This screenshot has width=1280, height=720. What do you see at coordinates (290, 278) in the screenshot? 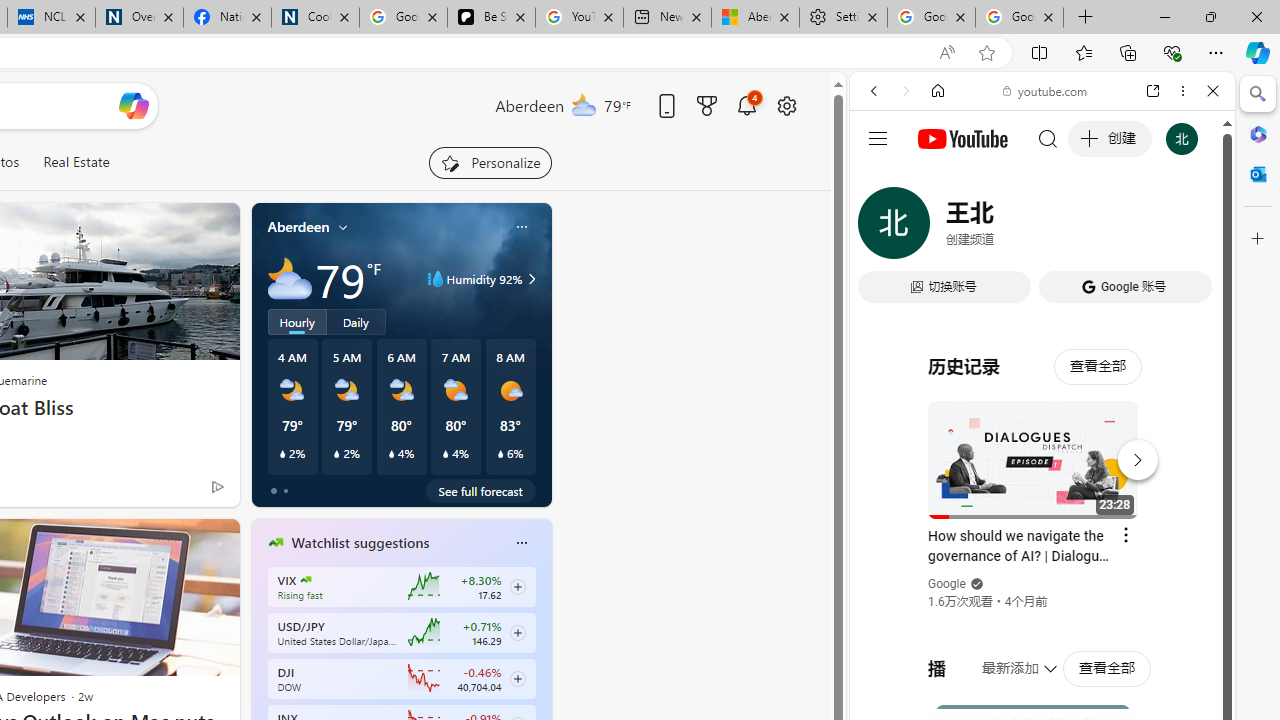
I see `Mostly cloudy` at bounding box center [290, 278].